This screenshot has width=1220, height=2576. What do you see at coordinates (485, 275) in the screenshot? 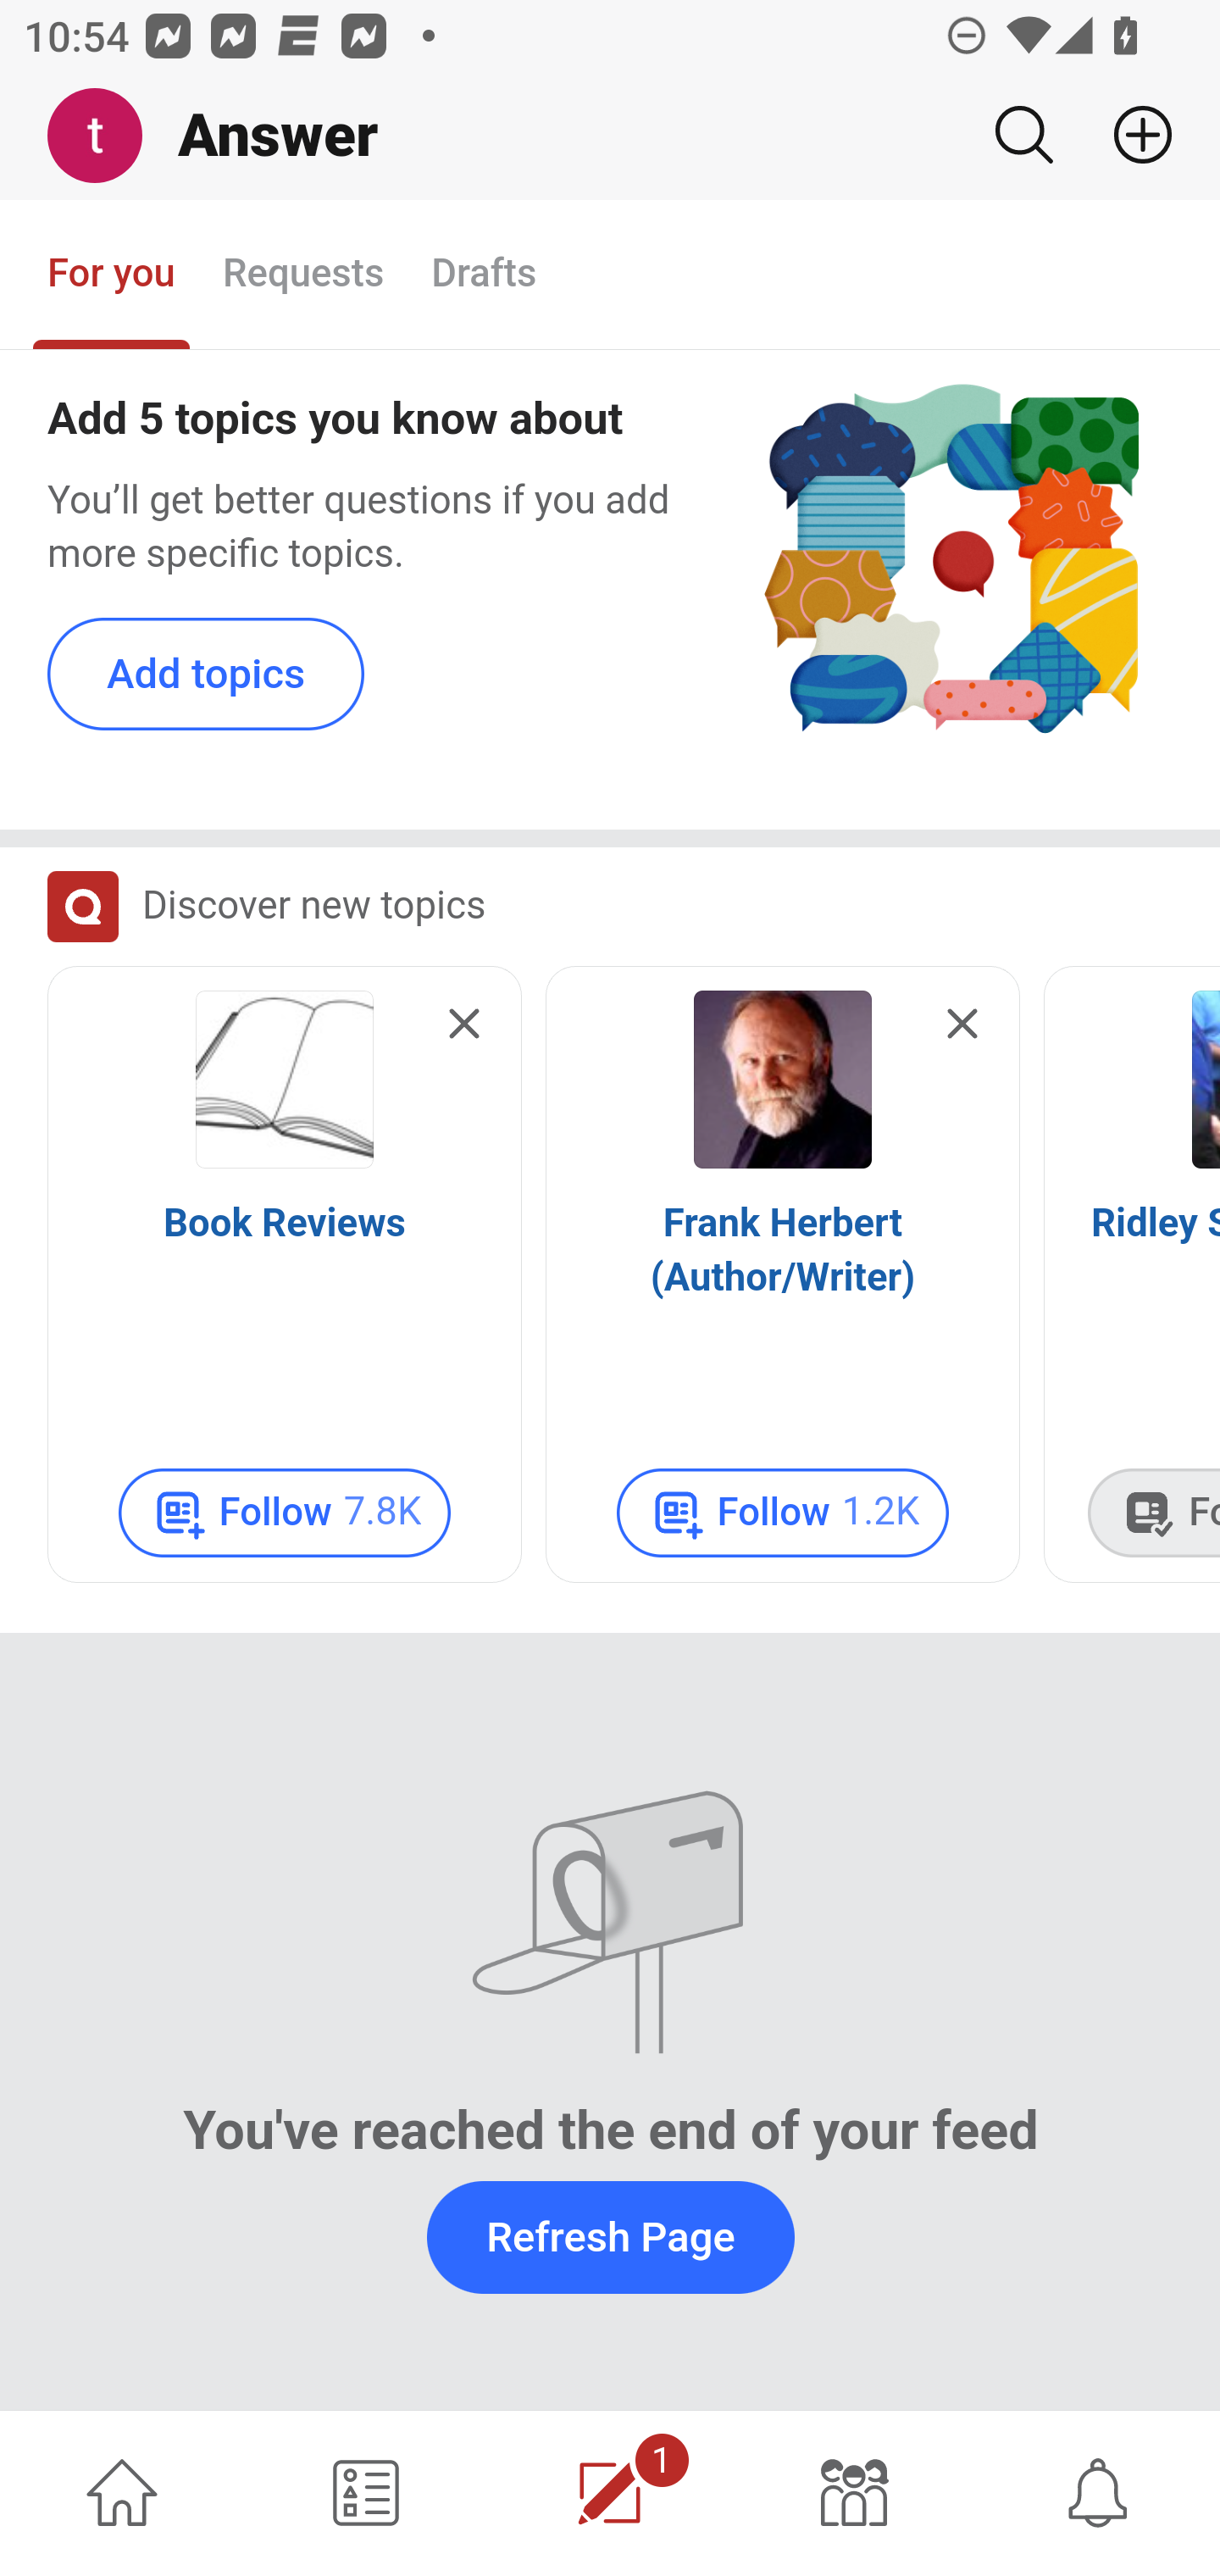
I see `Drafts` at bounding box center [485, 275].